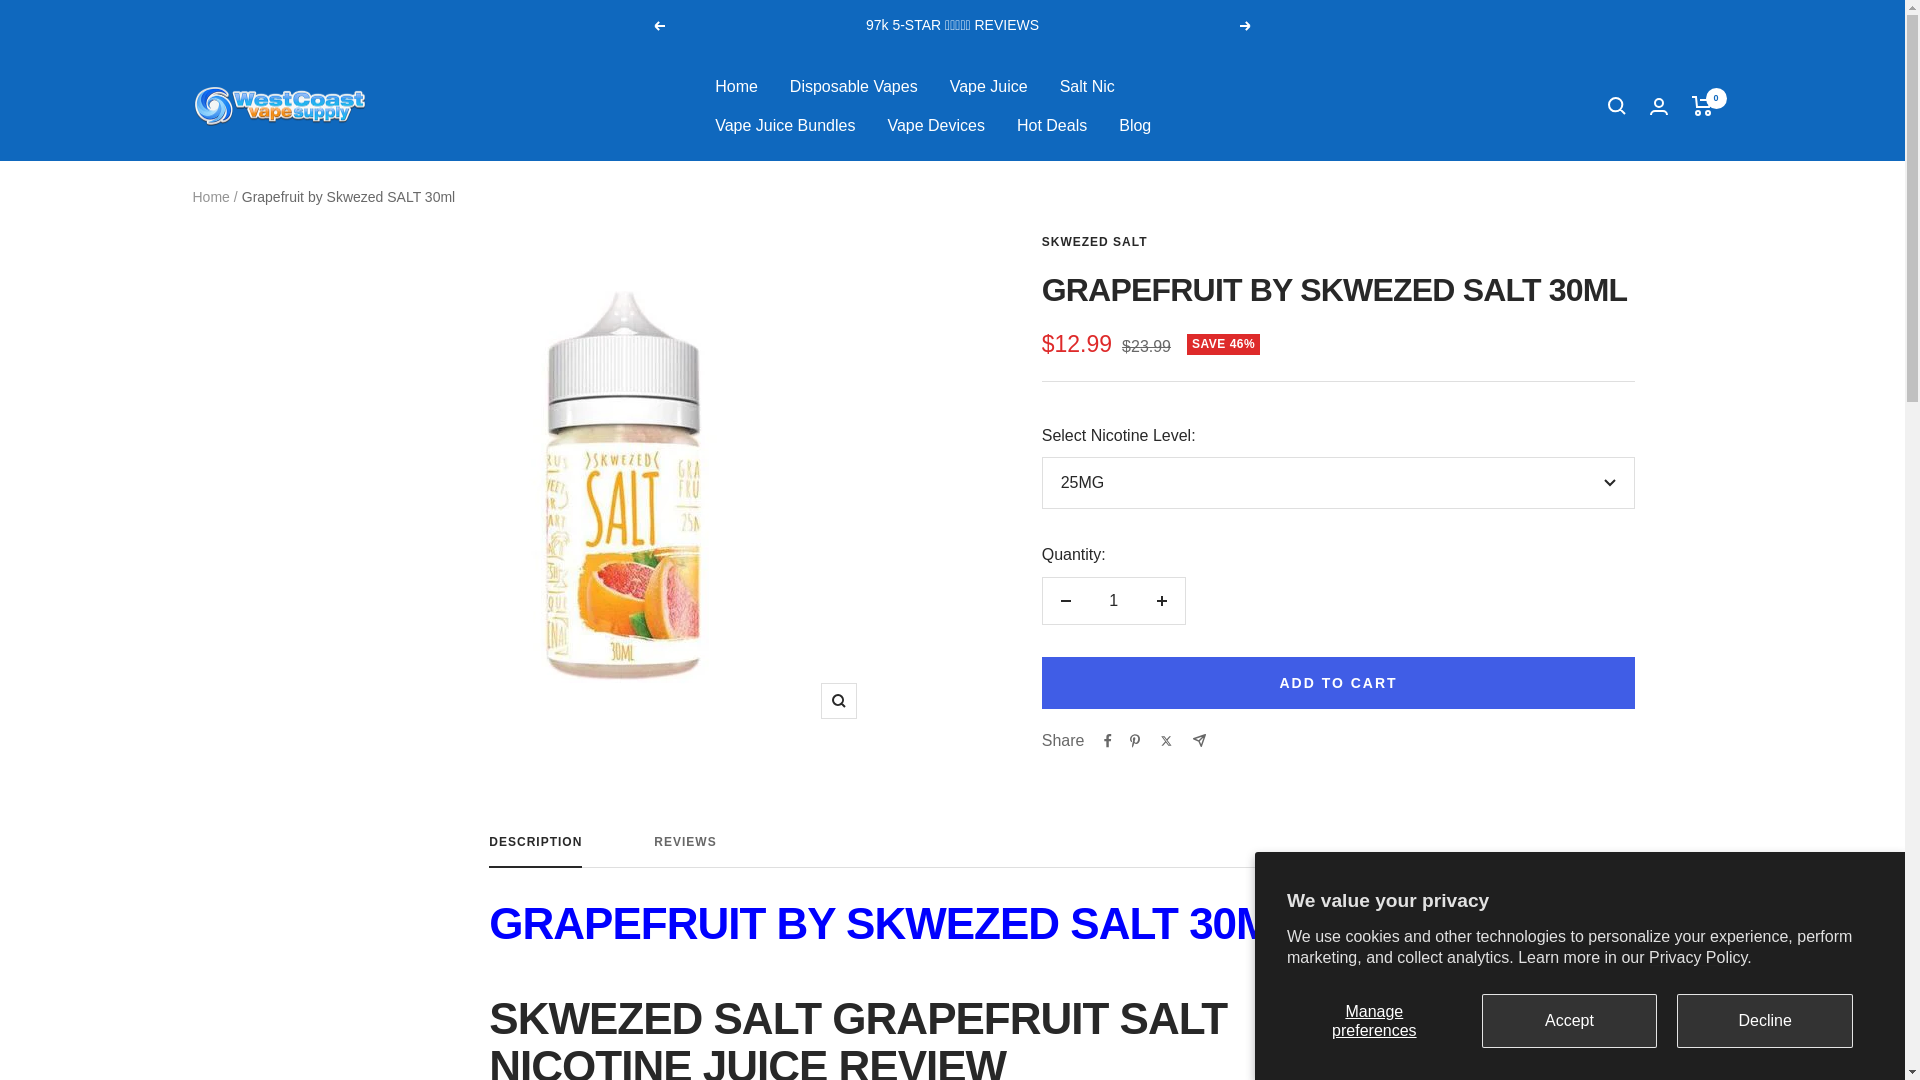 The height and width of the screenshot is (1080, 1920). Describe the element at coordinates (1338, 582) in the screenshot. I see `Increase quantity` at that location.